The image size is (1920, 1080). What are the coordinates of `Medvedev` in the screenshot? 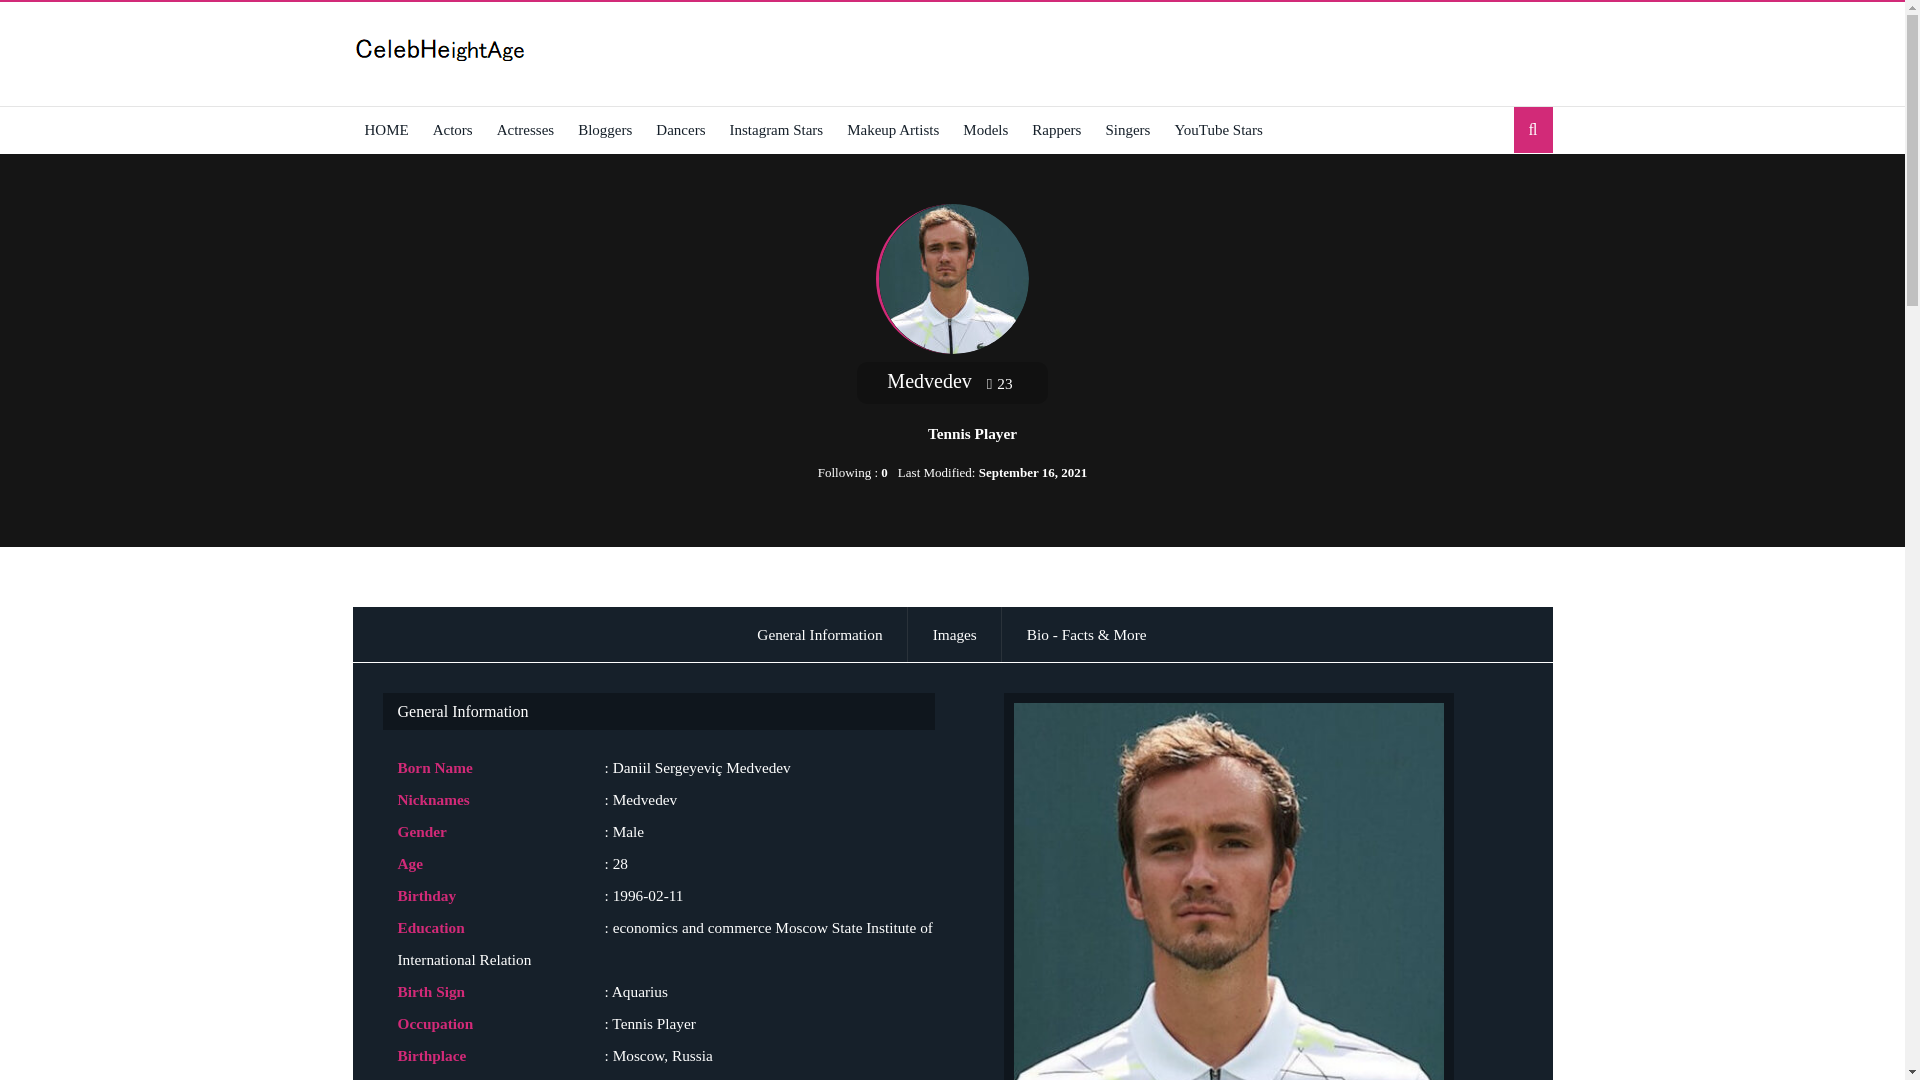 It's located at (954, 279).